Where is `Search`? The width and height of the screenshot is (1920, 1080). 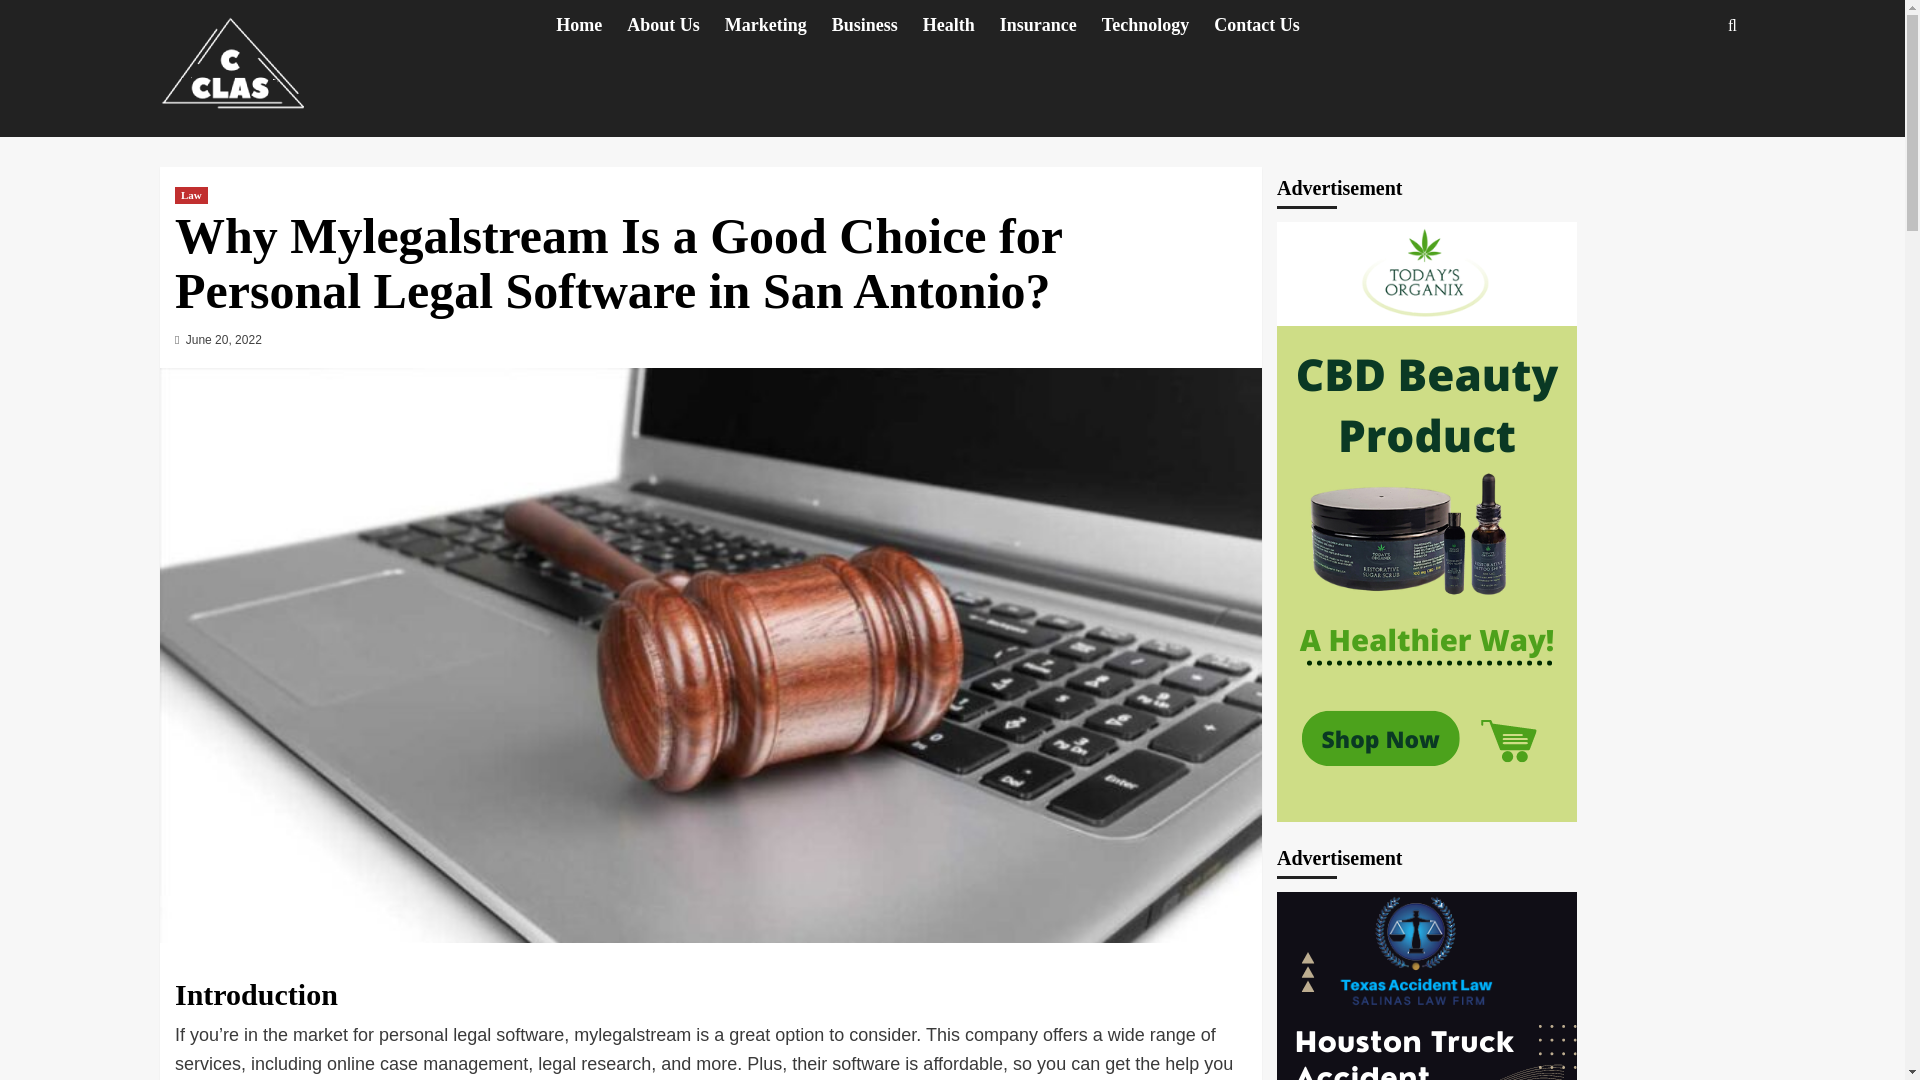 Search is located at coordinates (1686, 86).